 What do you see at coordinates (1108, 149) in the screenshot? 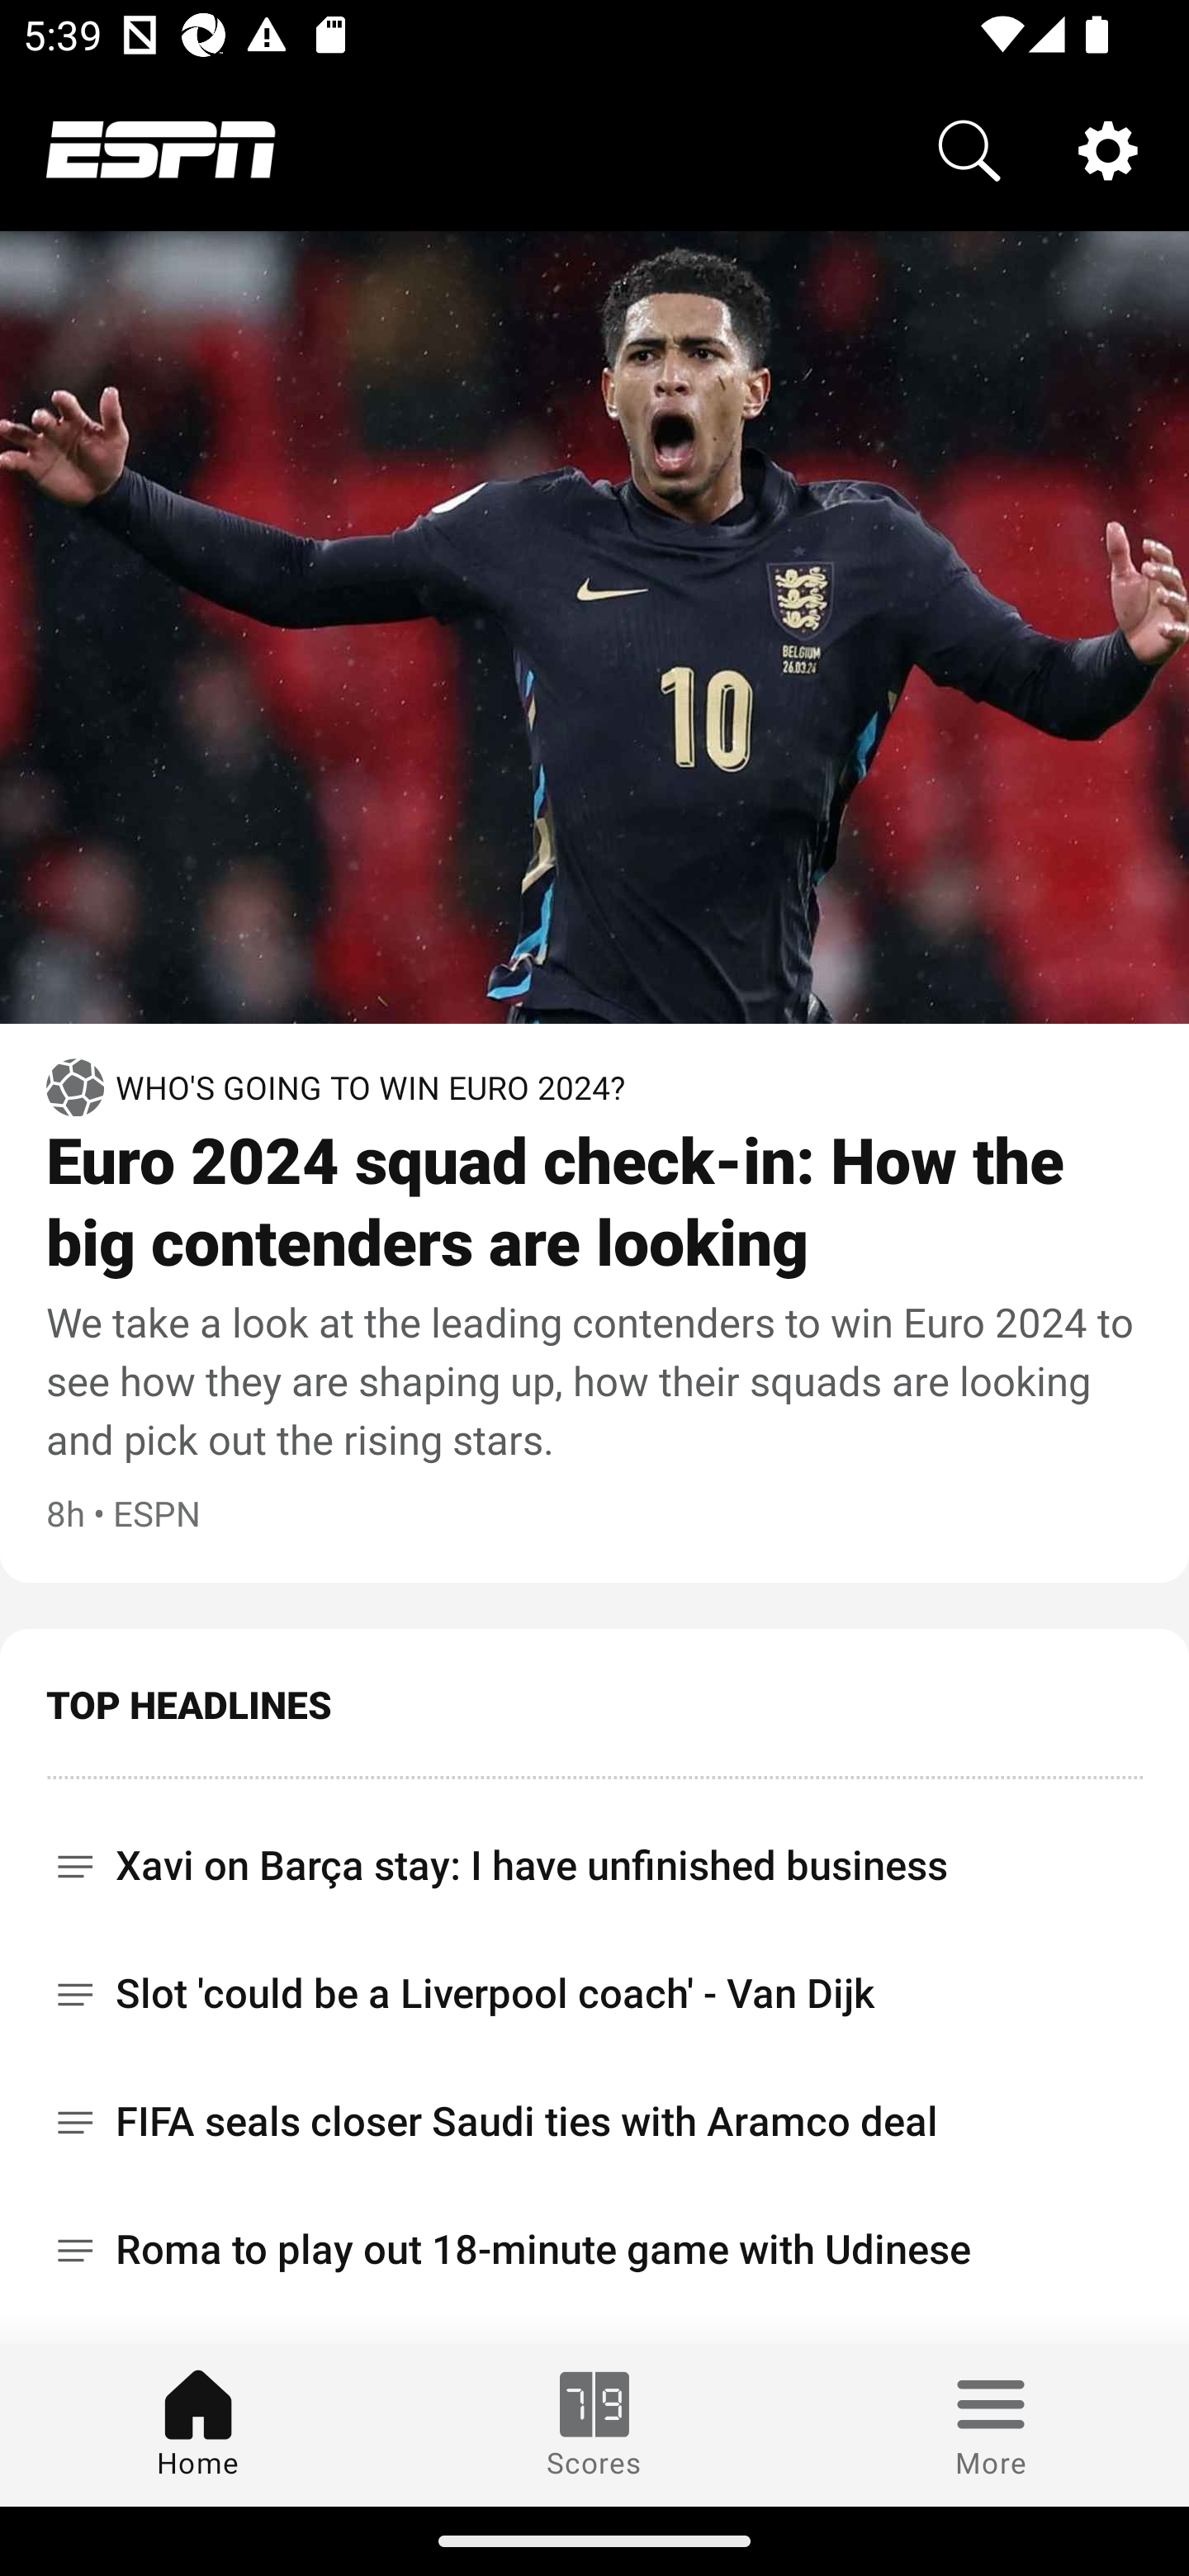
I see `Settings` at bounding box center [1108, 149].